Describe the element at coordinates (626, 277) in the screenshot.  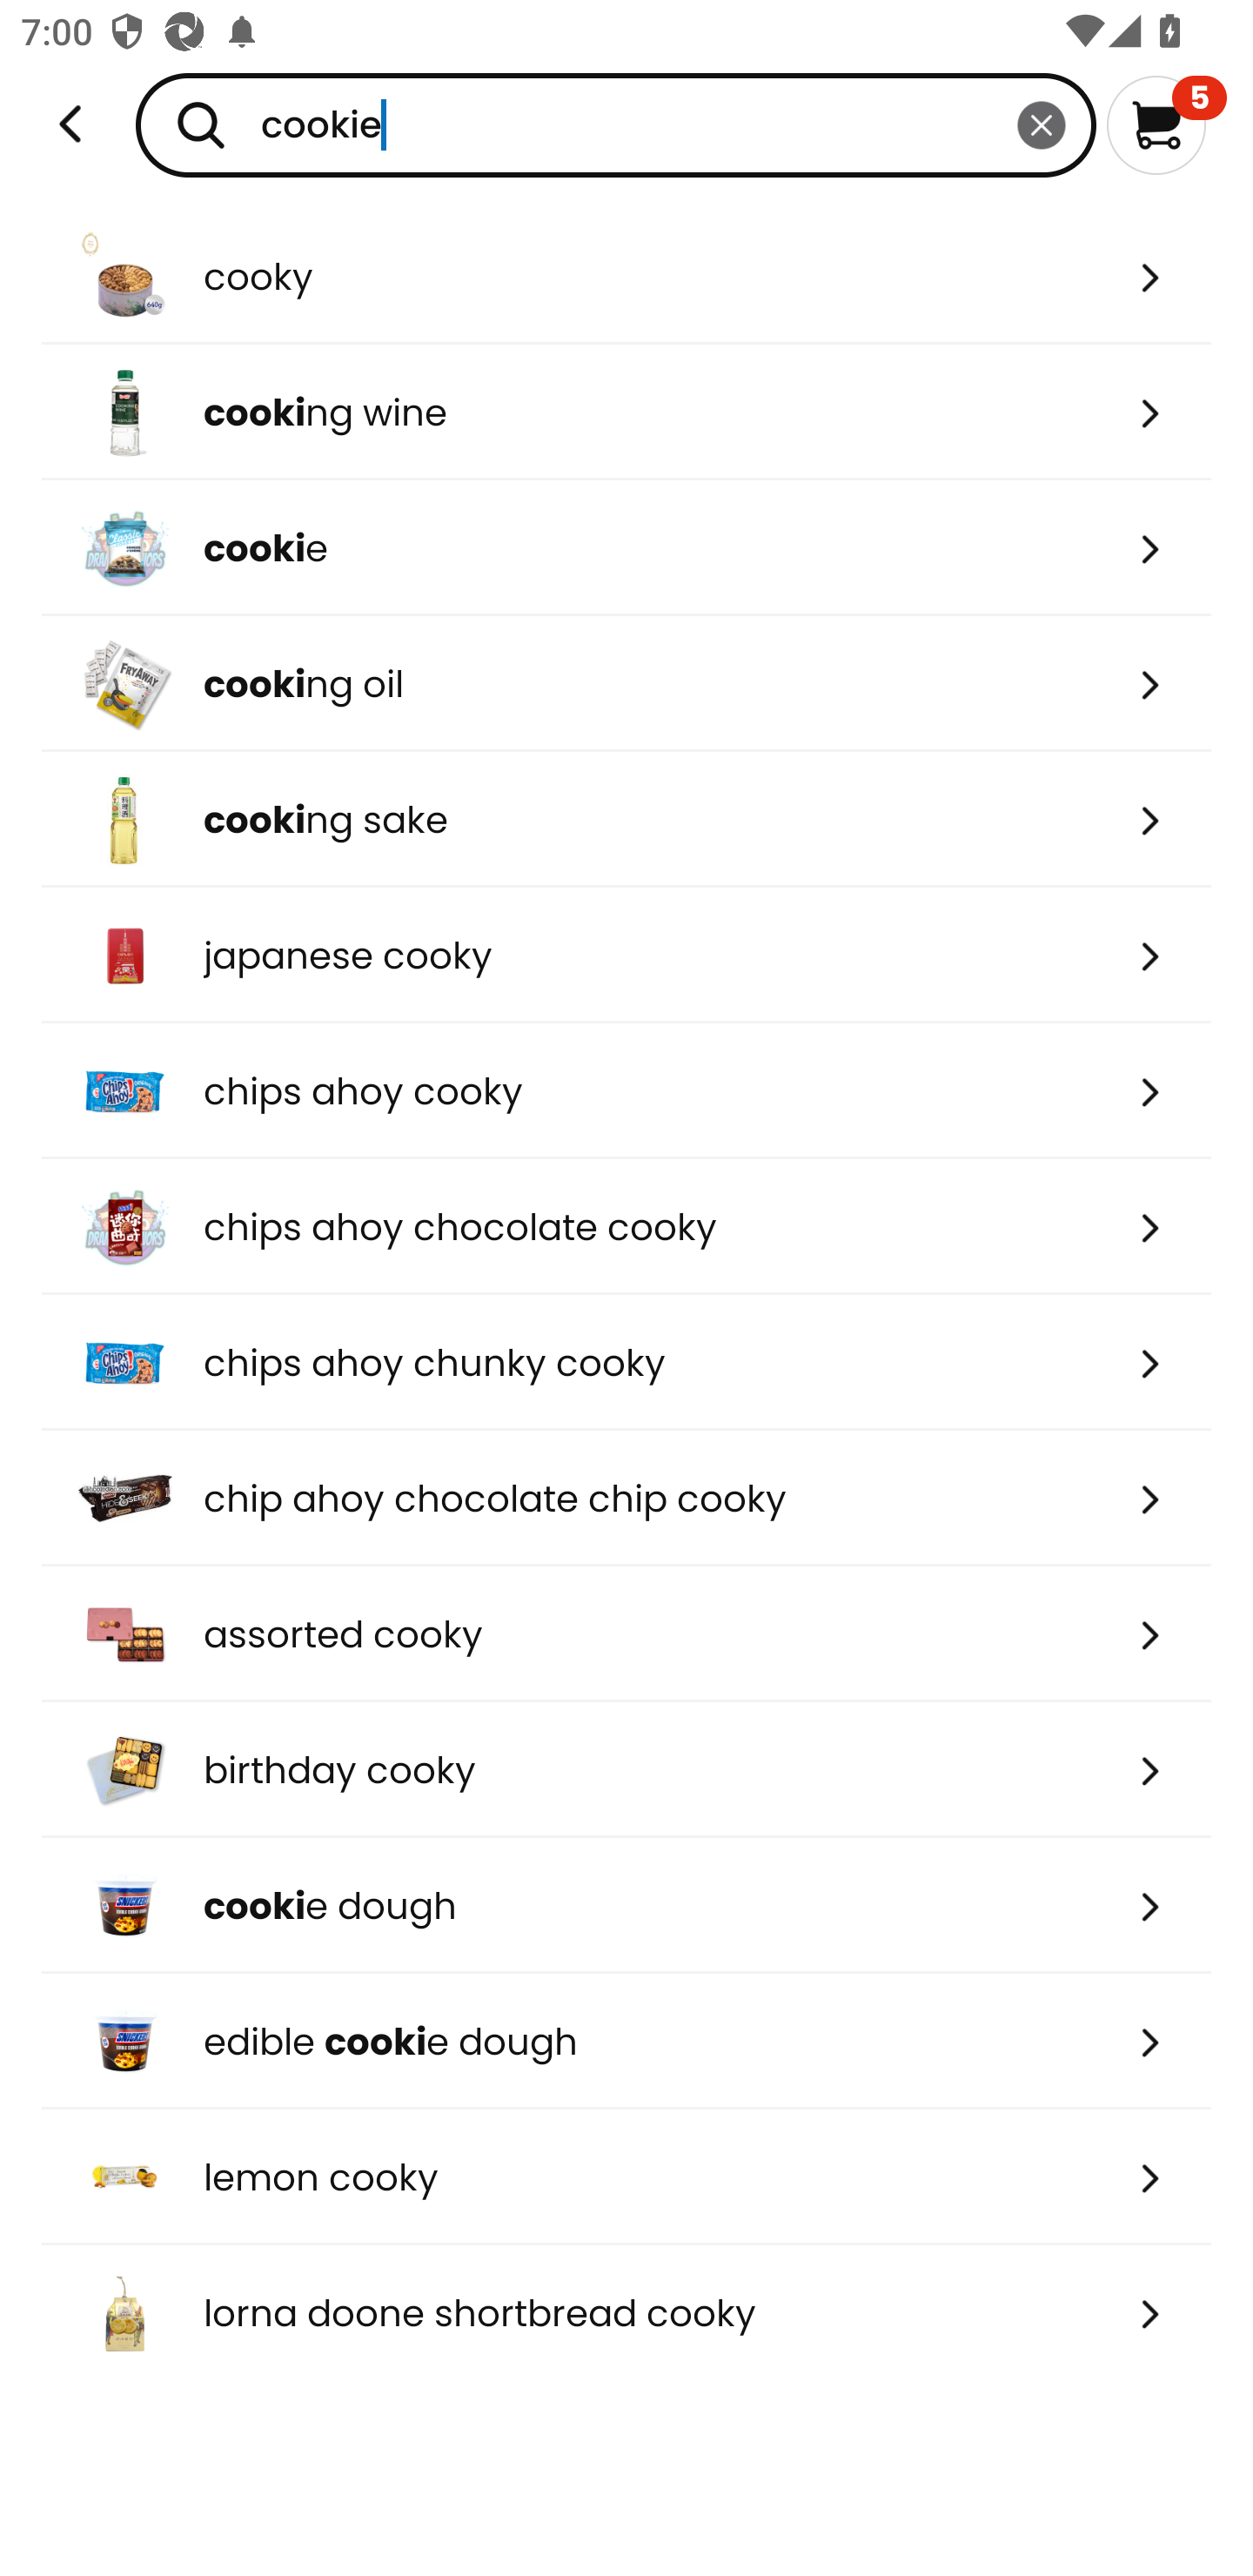
I see `cooky` at that location.